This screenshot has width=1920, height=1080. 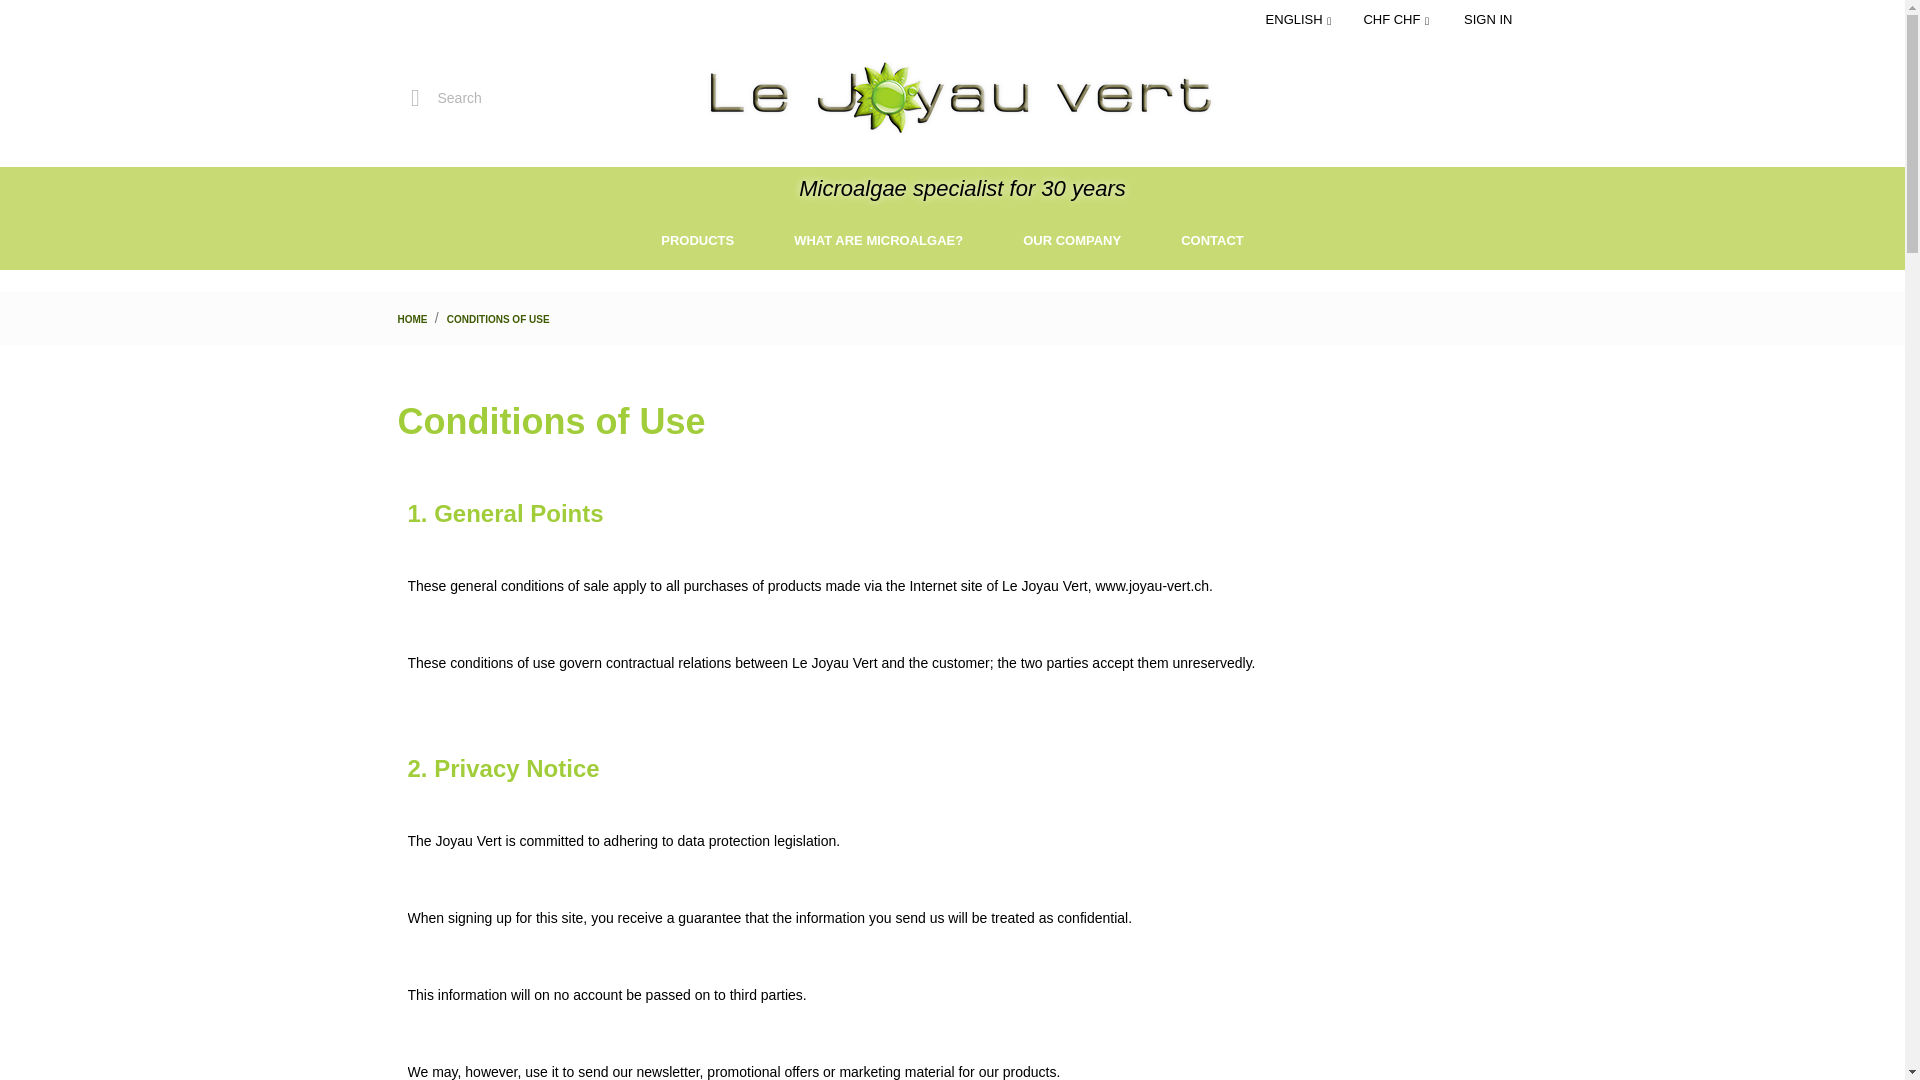 I want to click on PRODUCTS, so click(x=698, y=240).